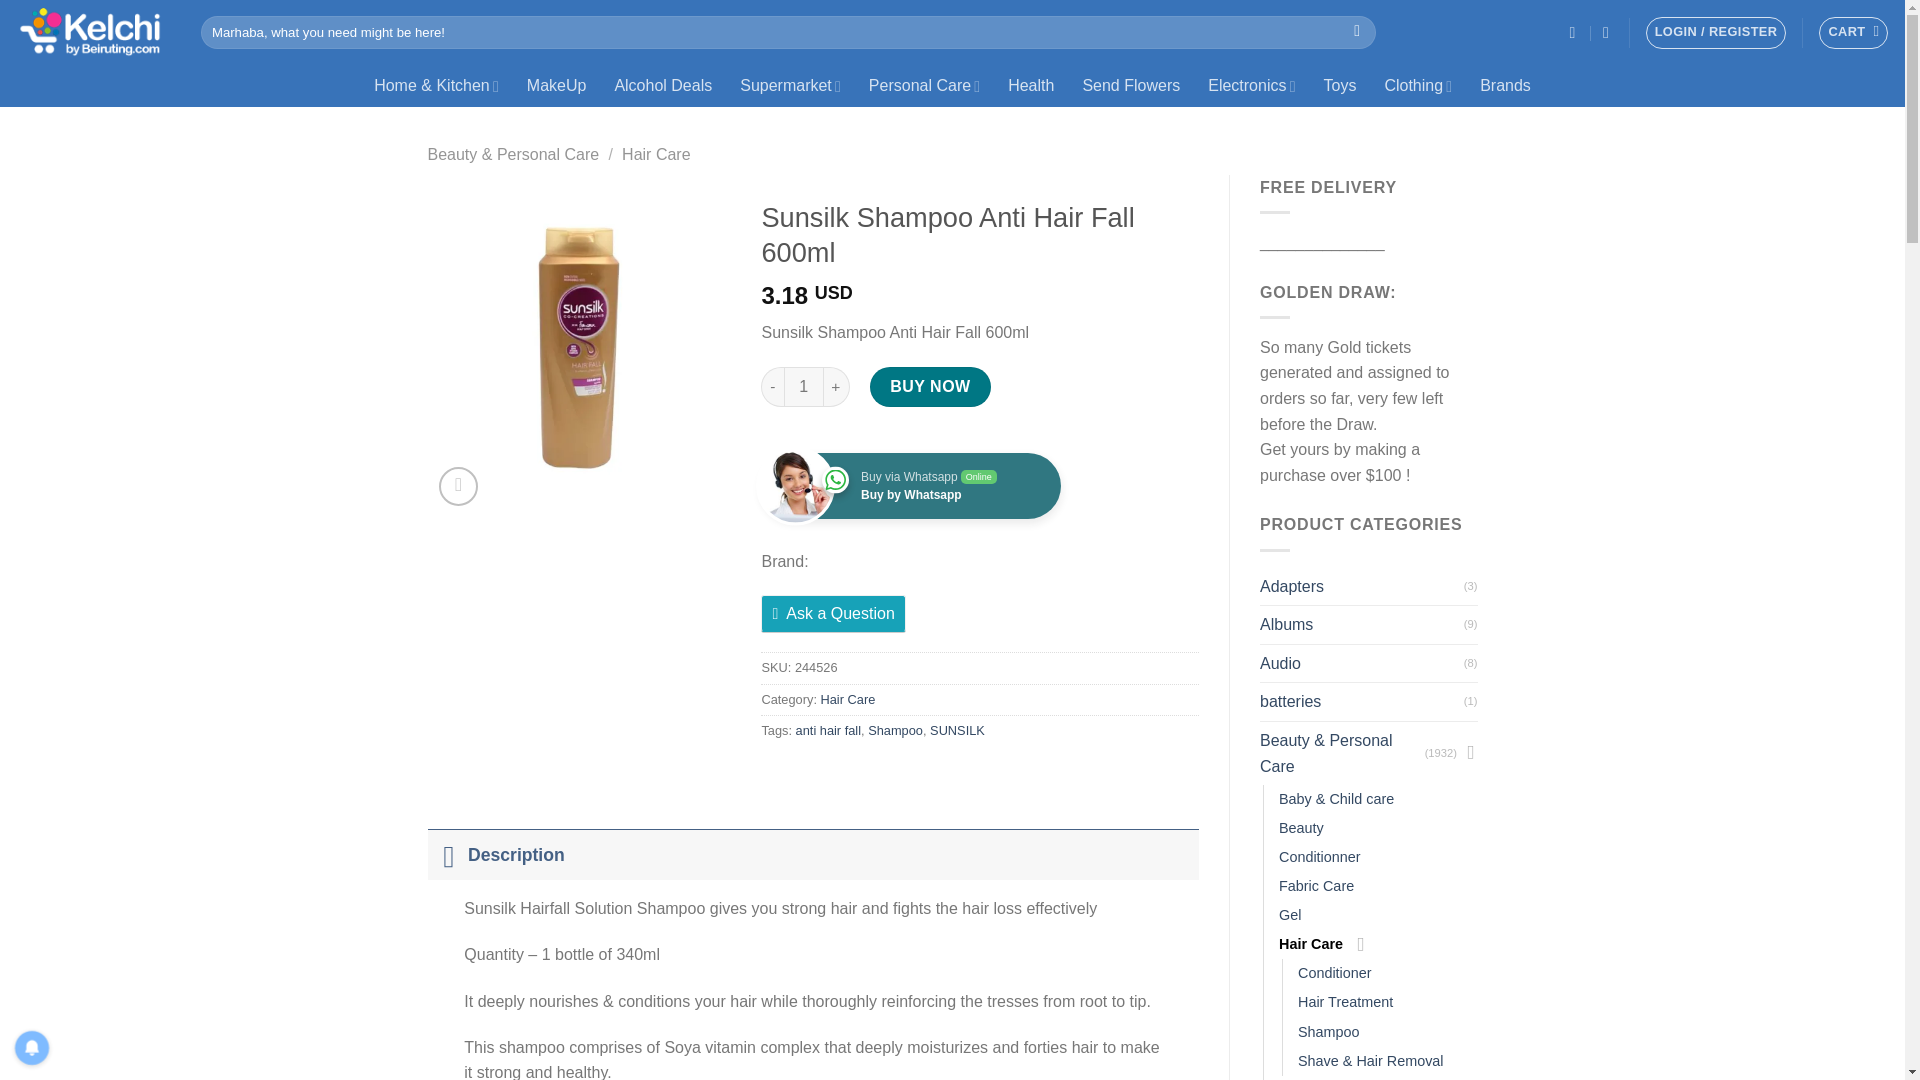 This screenshot has width=1920, height=1080. What do you see at coordinates (1357, 32) in the screenshot?
I see `Search` at bounding box center [1357, 32].